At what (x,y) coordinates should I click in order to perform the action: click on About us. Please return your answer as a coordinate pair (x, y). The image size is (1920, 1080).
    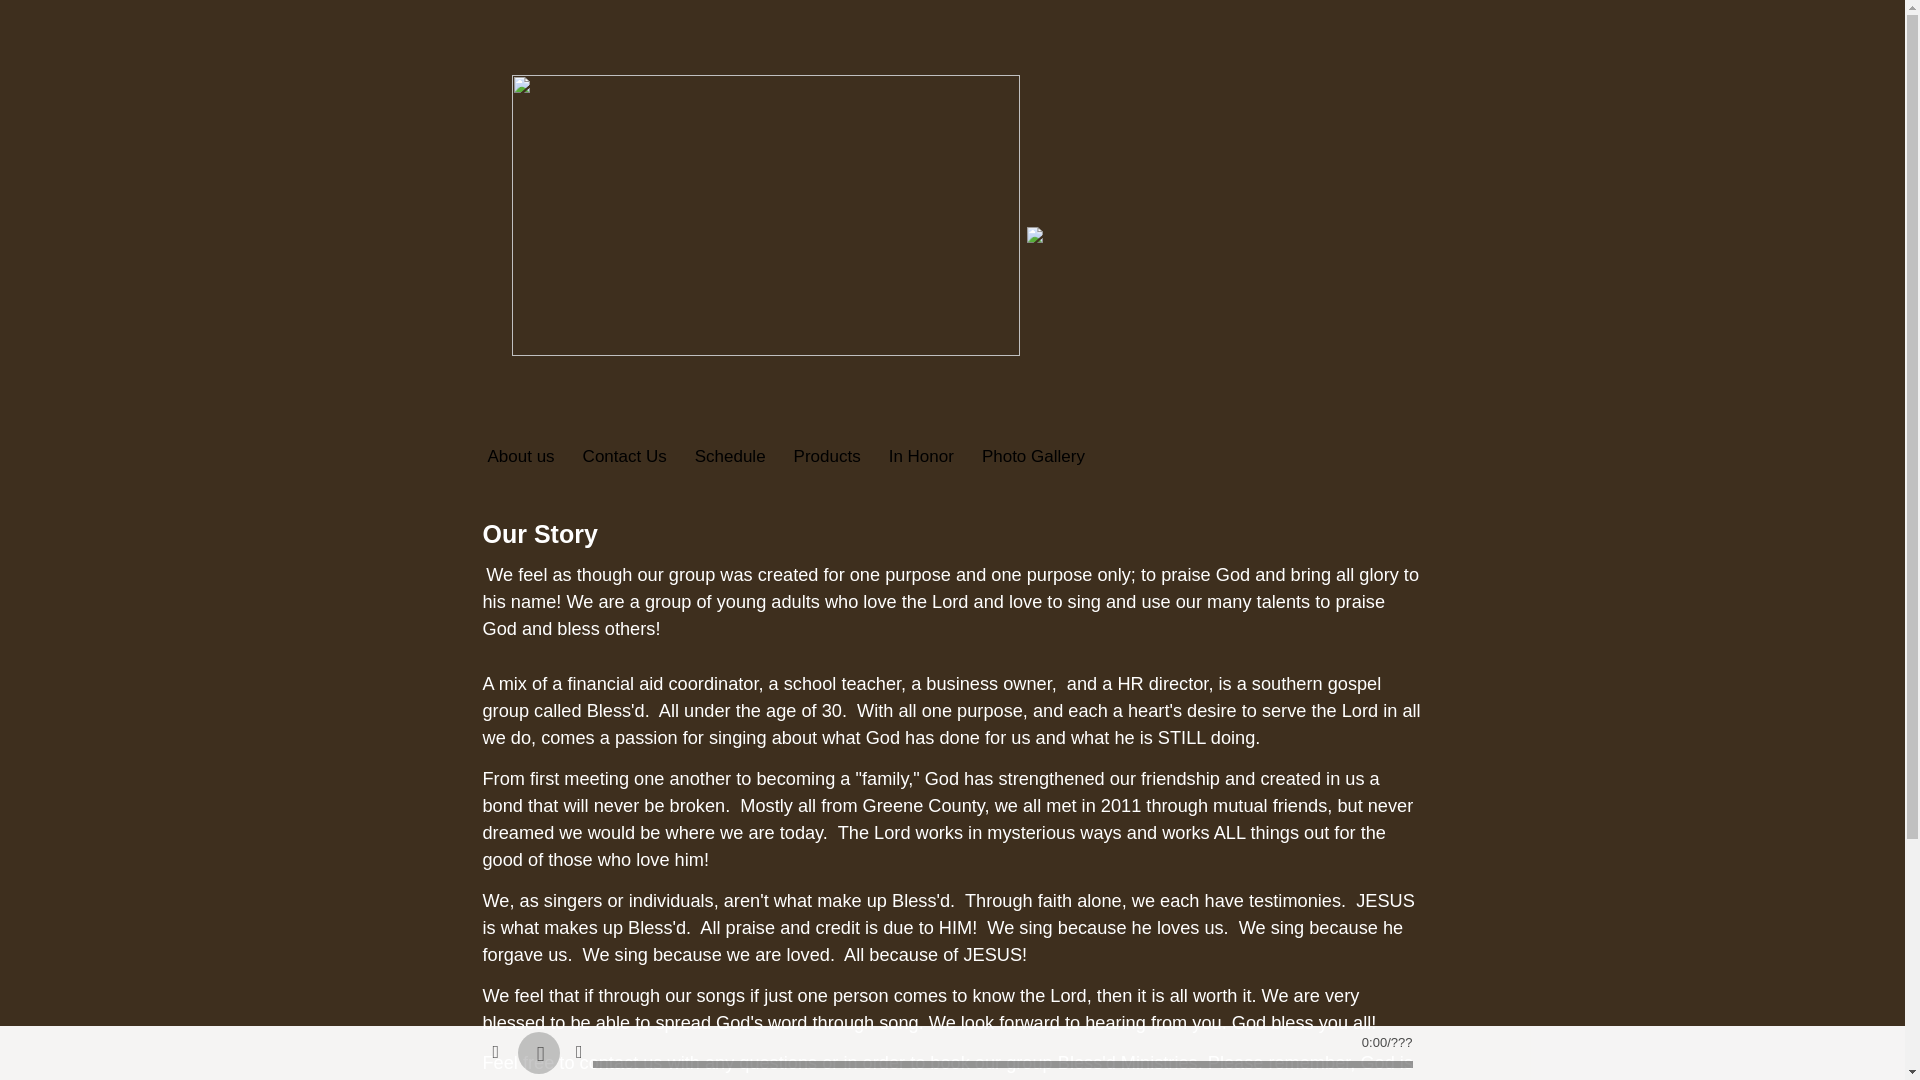
    Looking at the image, I should click on (520, 457).